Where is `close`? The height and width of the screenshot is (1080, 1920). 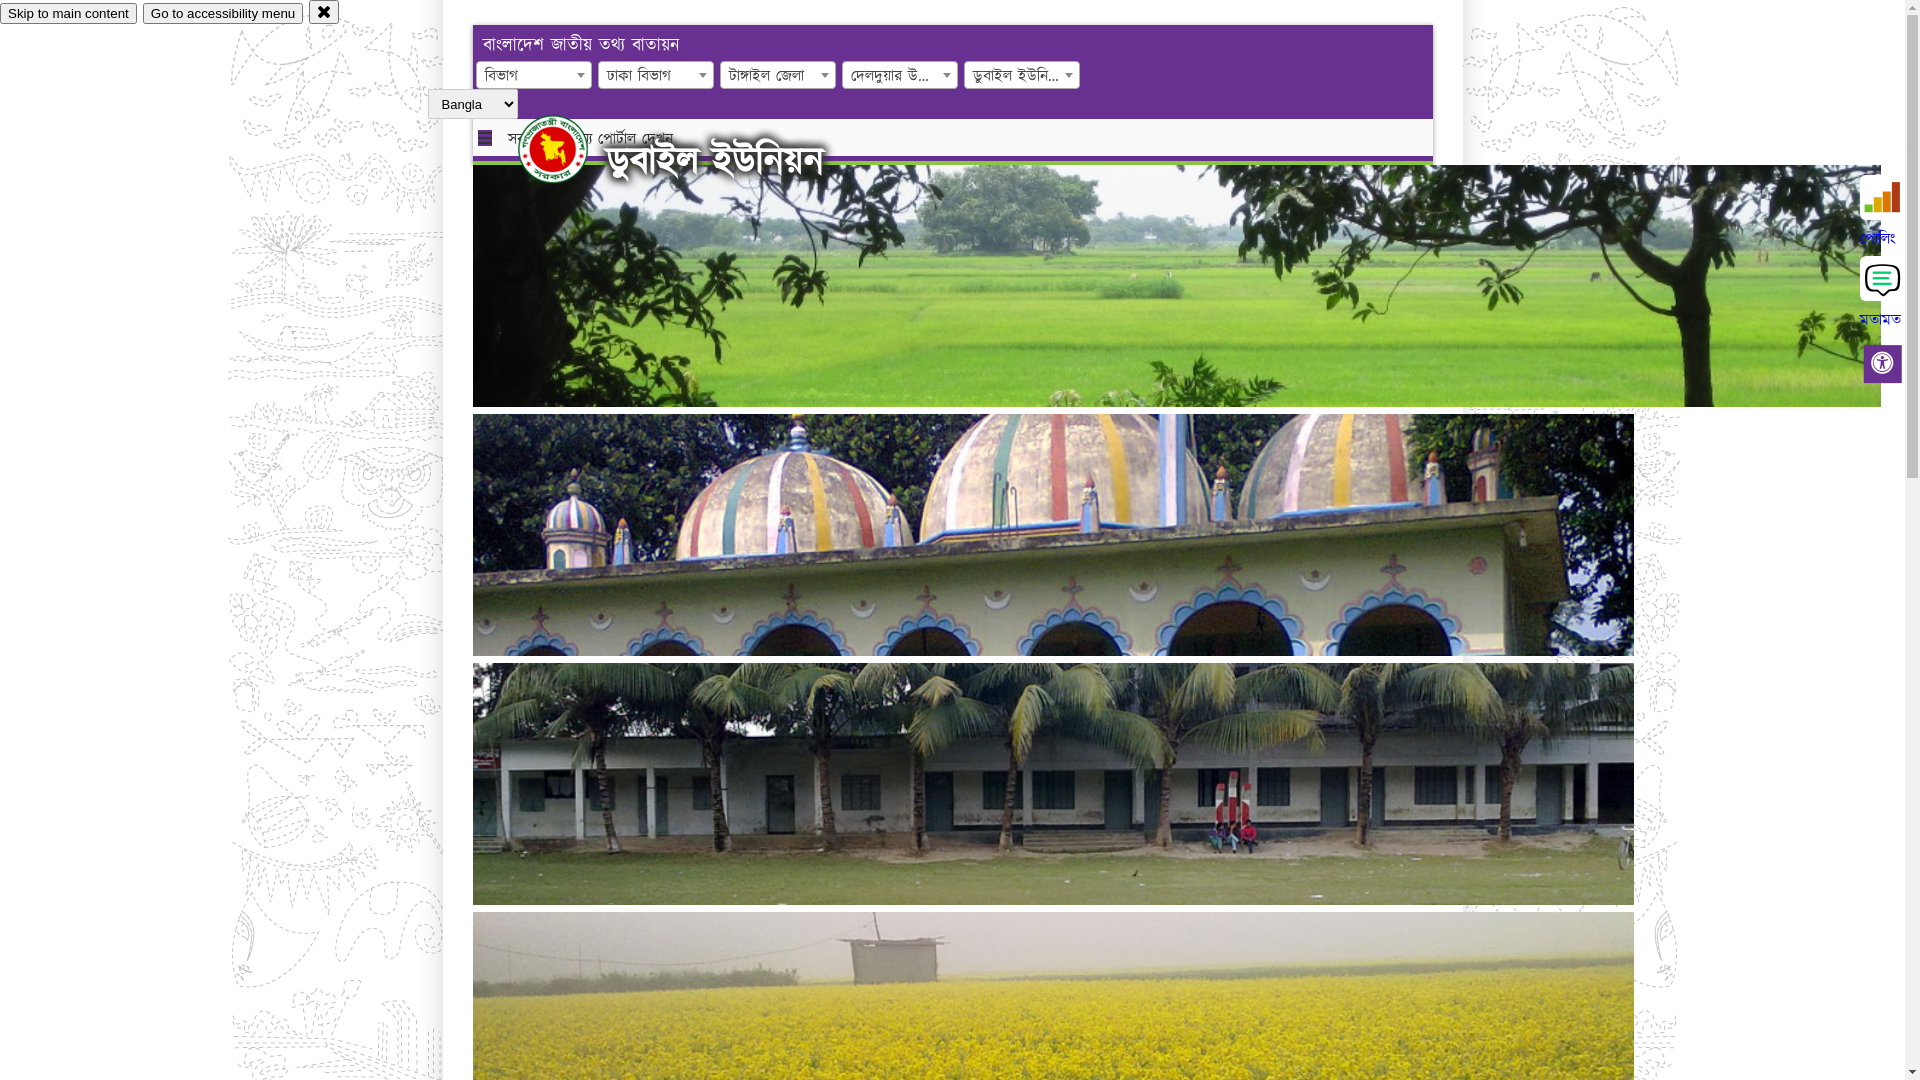
close is located at coordinates (324, 12).